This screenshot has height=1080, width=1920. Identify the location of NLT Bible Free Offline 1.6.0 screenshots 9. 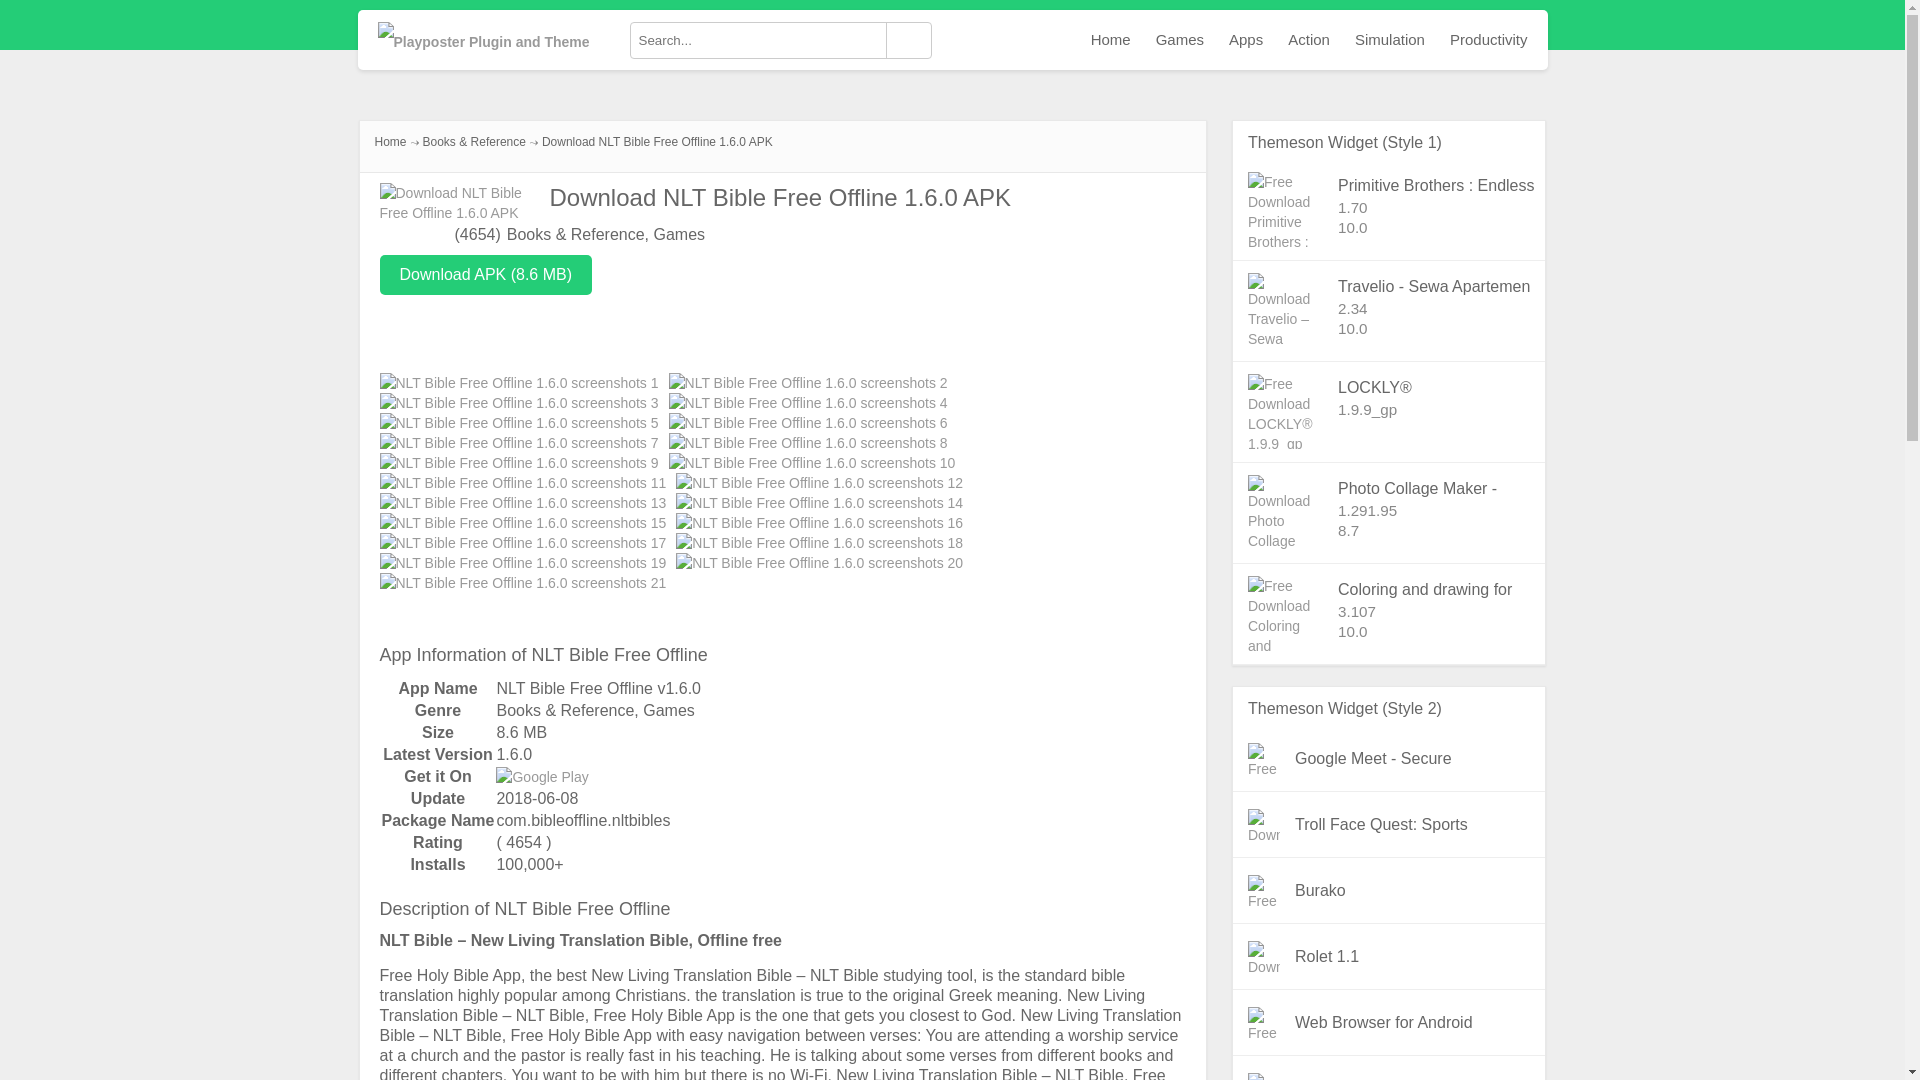
(519, 462).